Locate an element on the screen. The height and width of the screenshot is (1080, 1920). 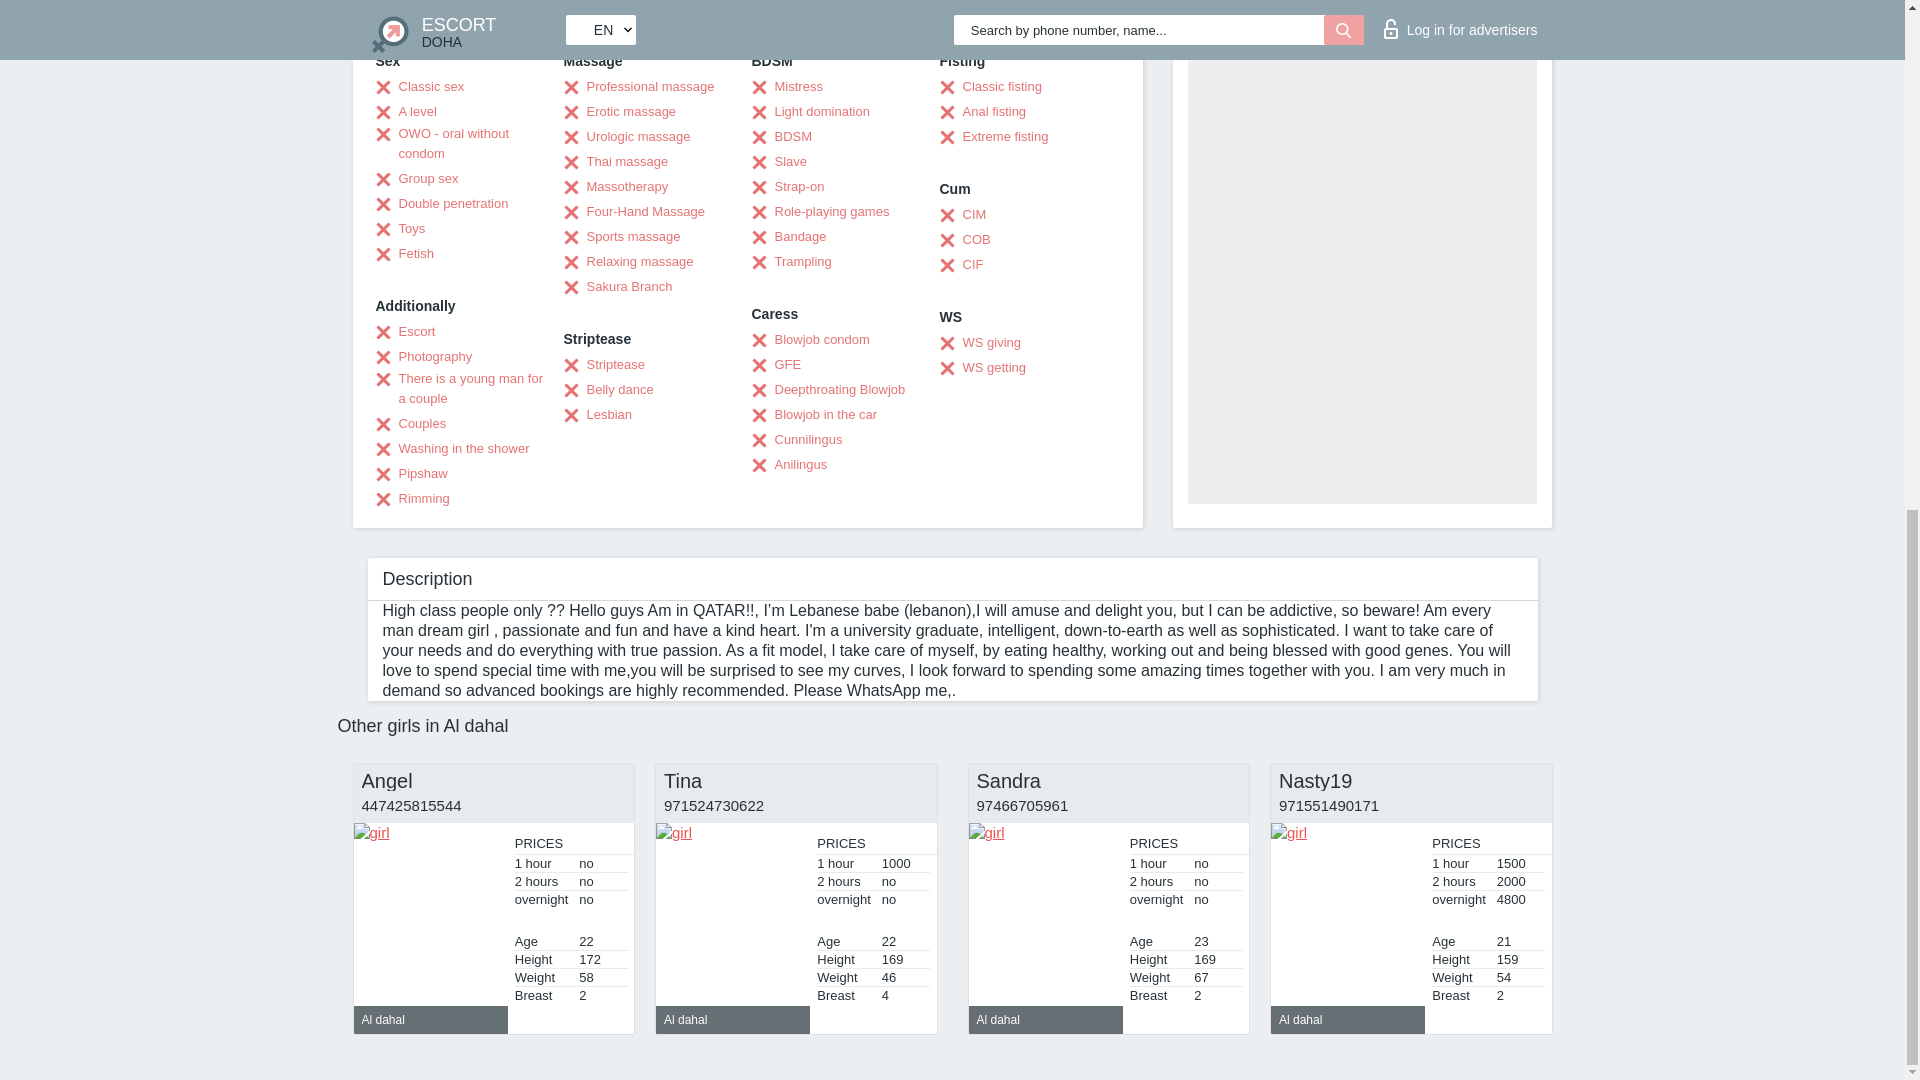
Rimming is located at coordinates (412, 498).